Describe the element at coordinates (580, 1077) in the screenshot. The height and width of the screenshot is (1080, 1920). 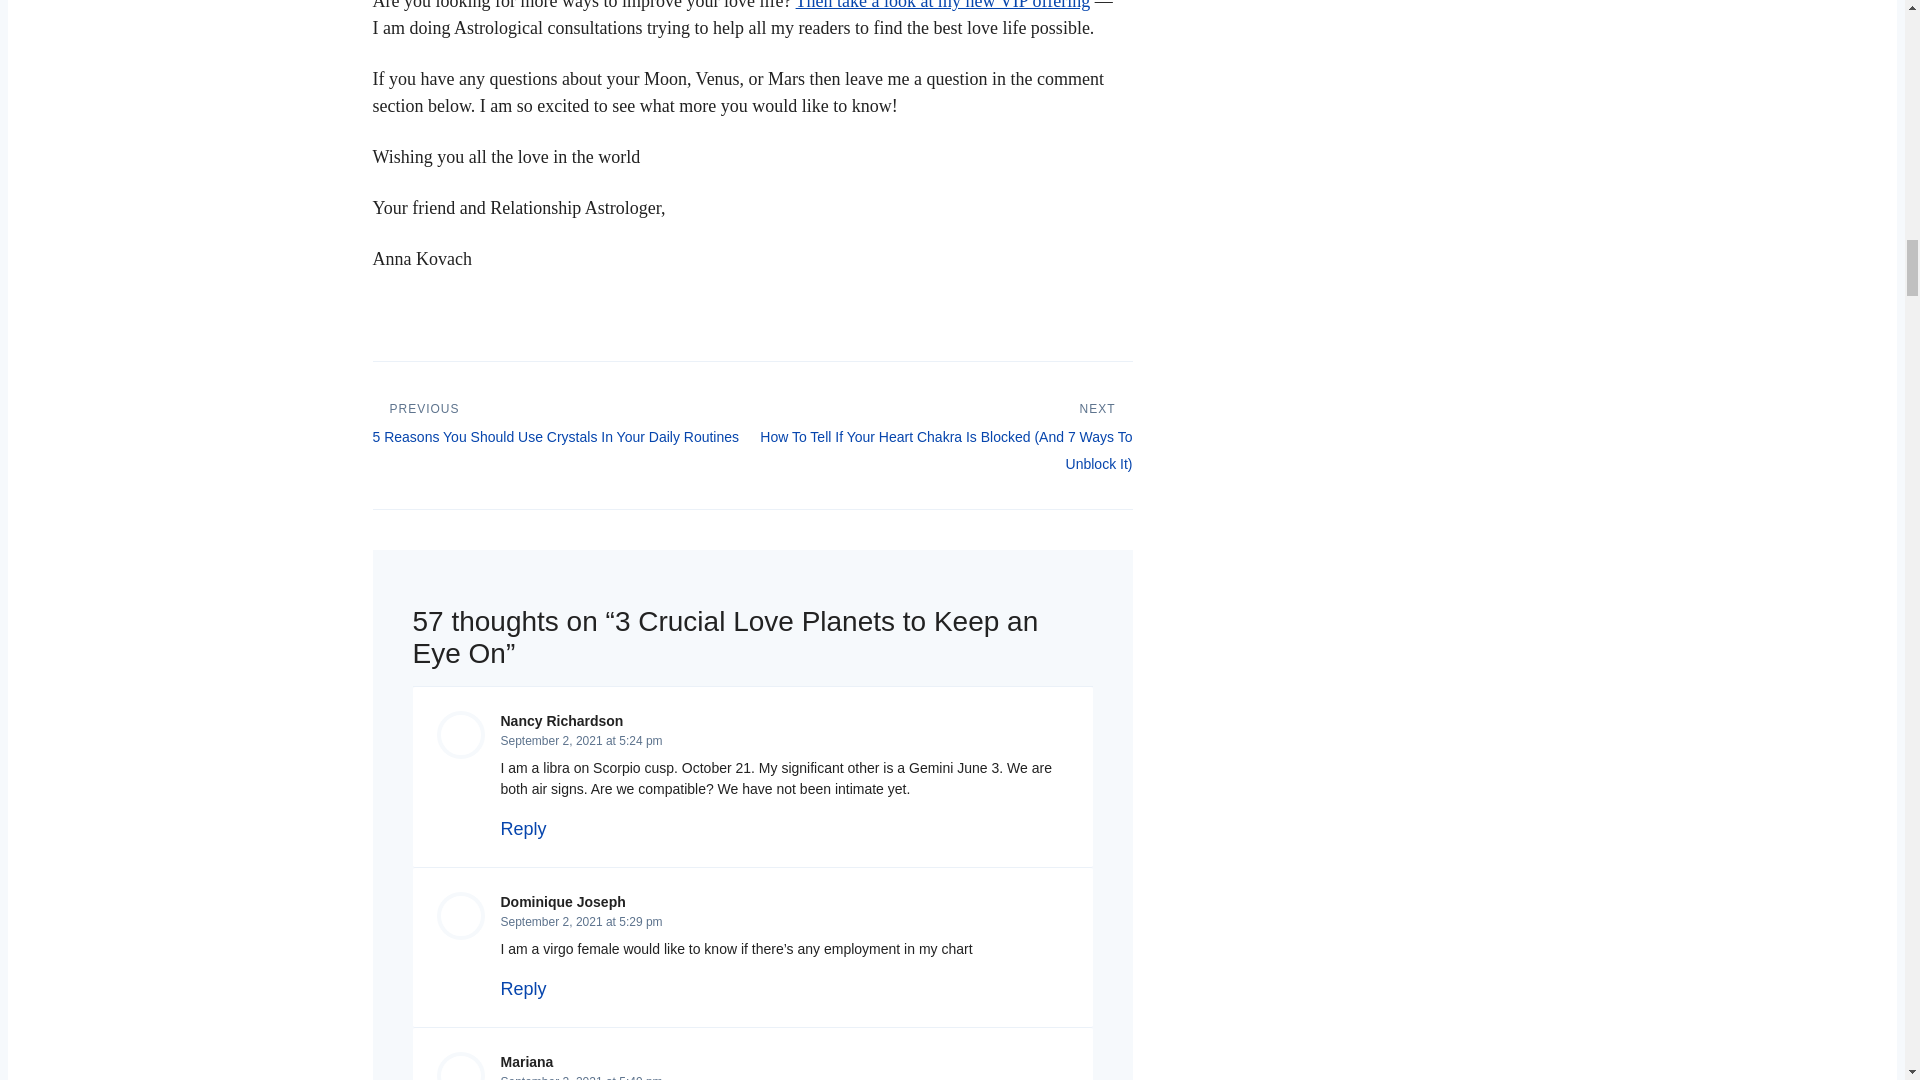
I see `September 2, 2021 at 5:49 pm` at that location.